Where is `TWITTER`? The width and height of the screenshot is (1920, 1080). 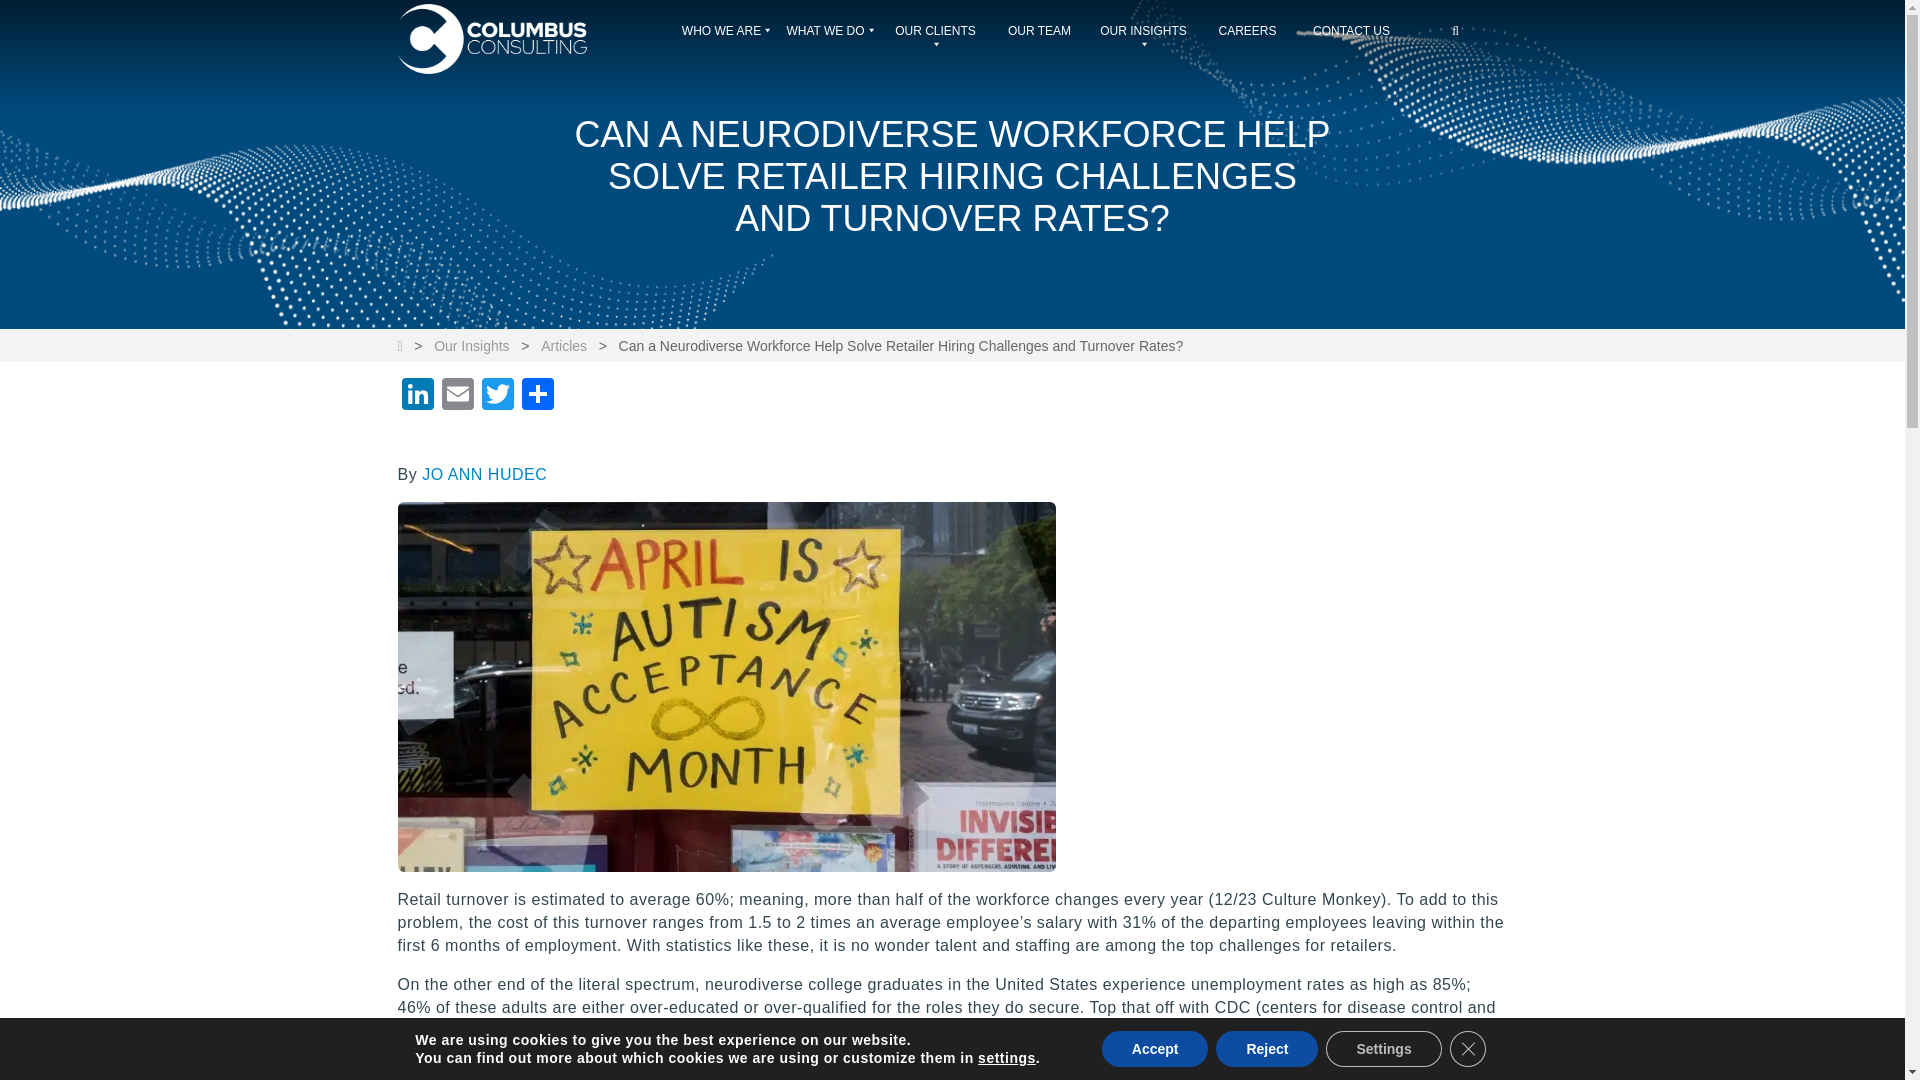
TWITTER is located at coordinates (498, 396).